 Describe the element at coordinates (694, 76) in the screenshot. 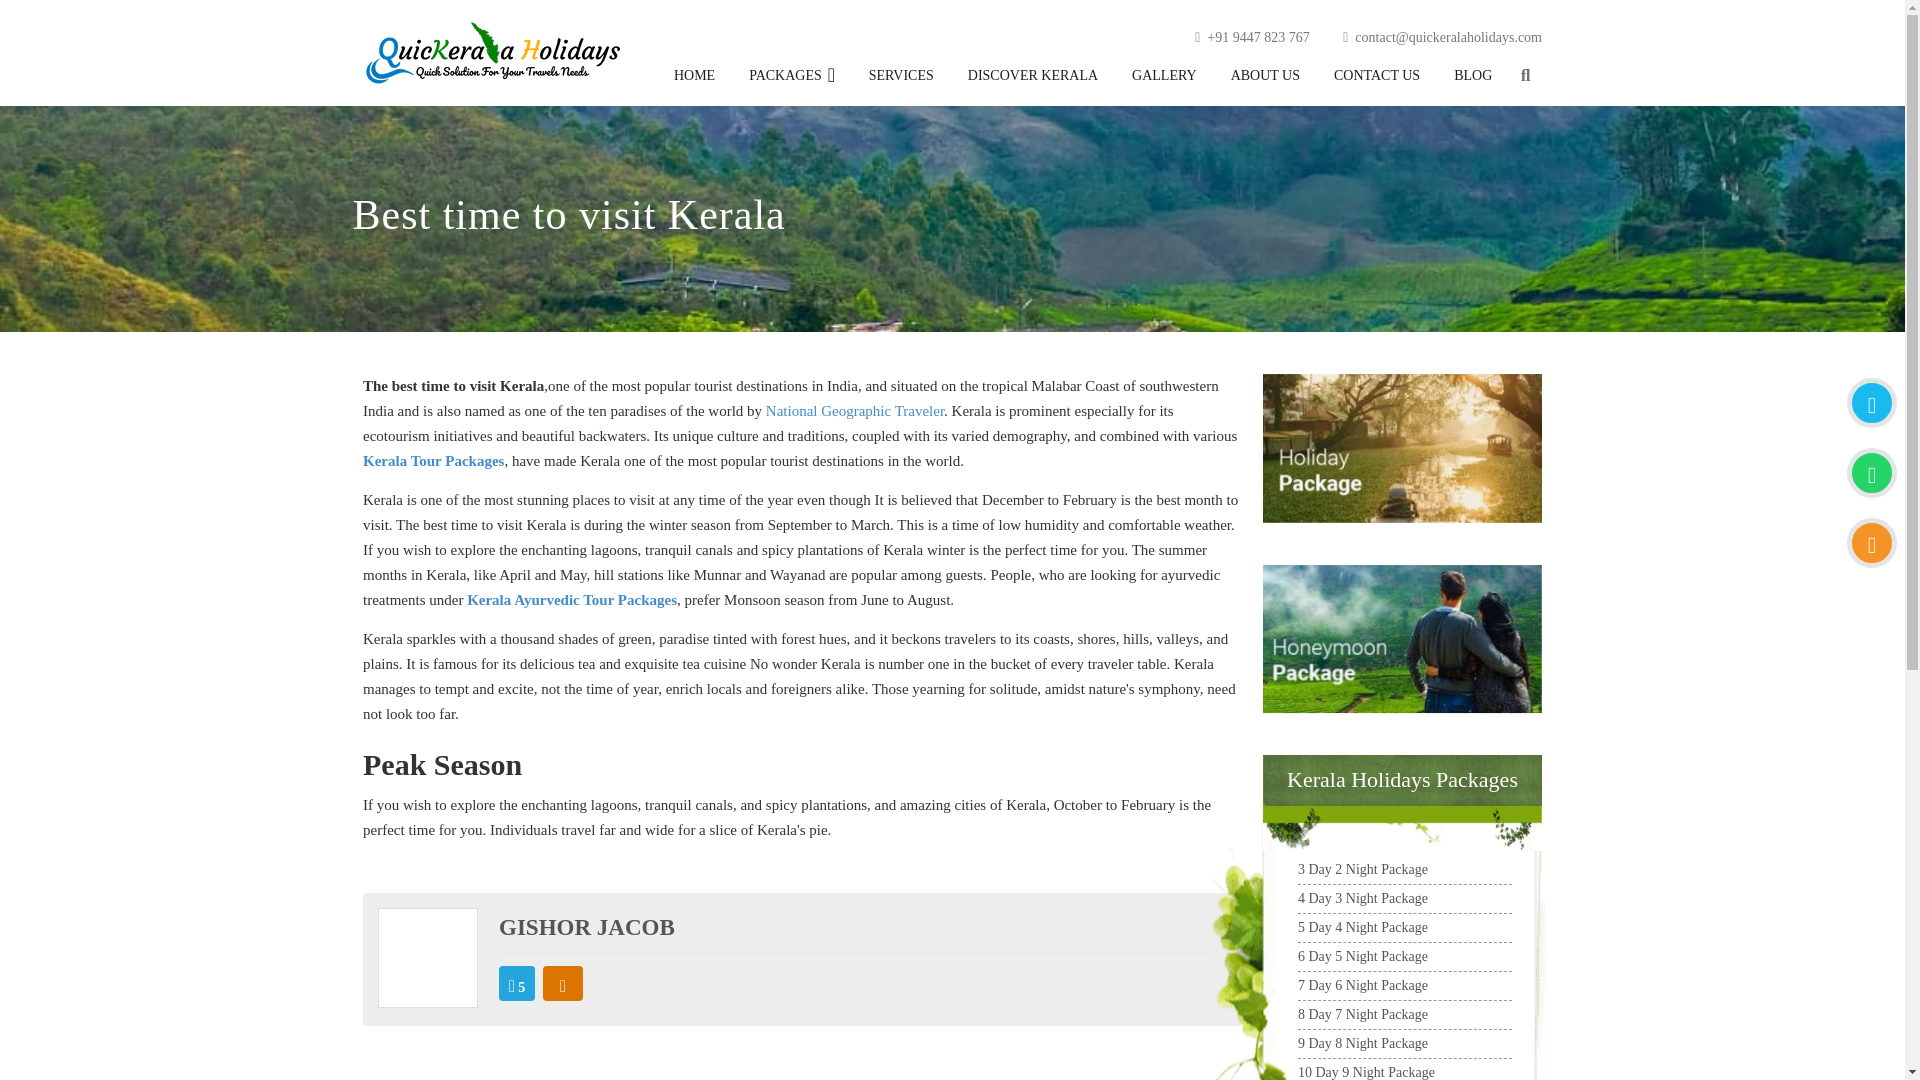

I see `Menu item: Home` at that location.